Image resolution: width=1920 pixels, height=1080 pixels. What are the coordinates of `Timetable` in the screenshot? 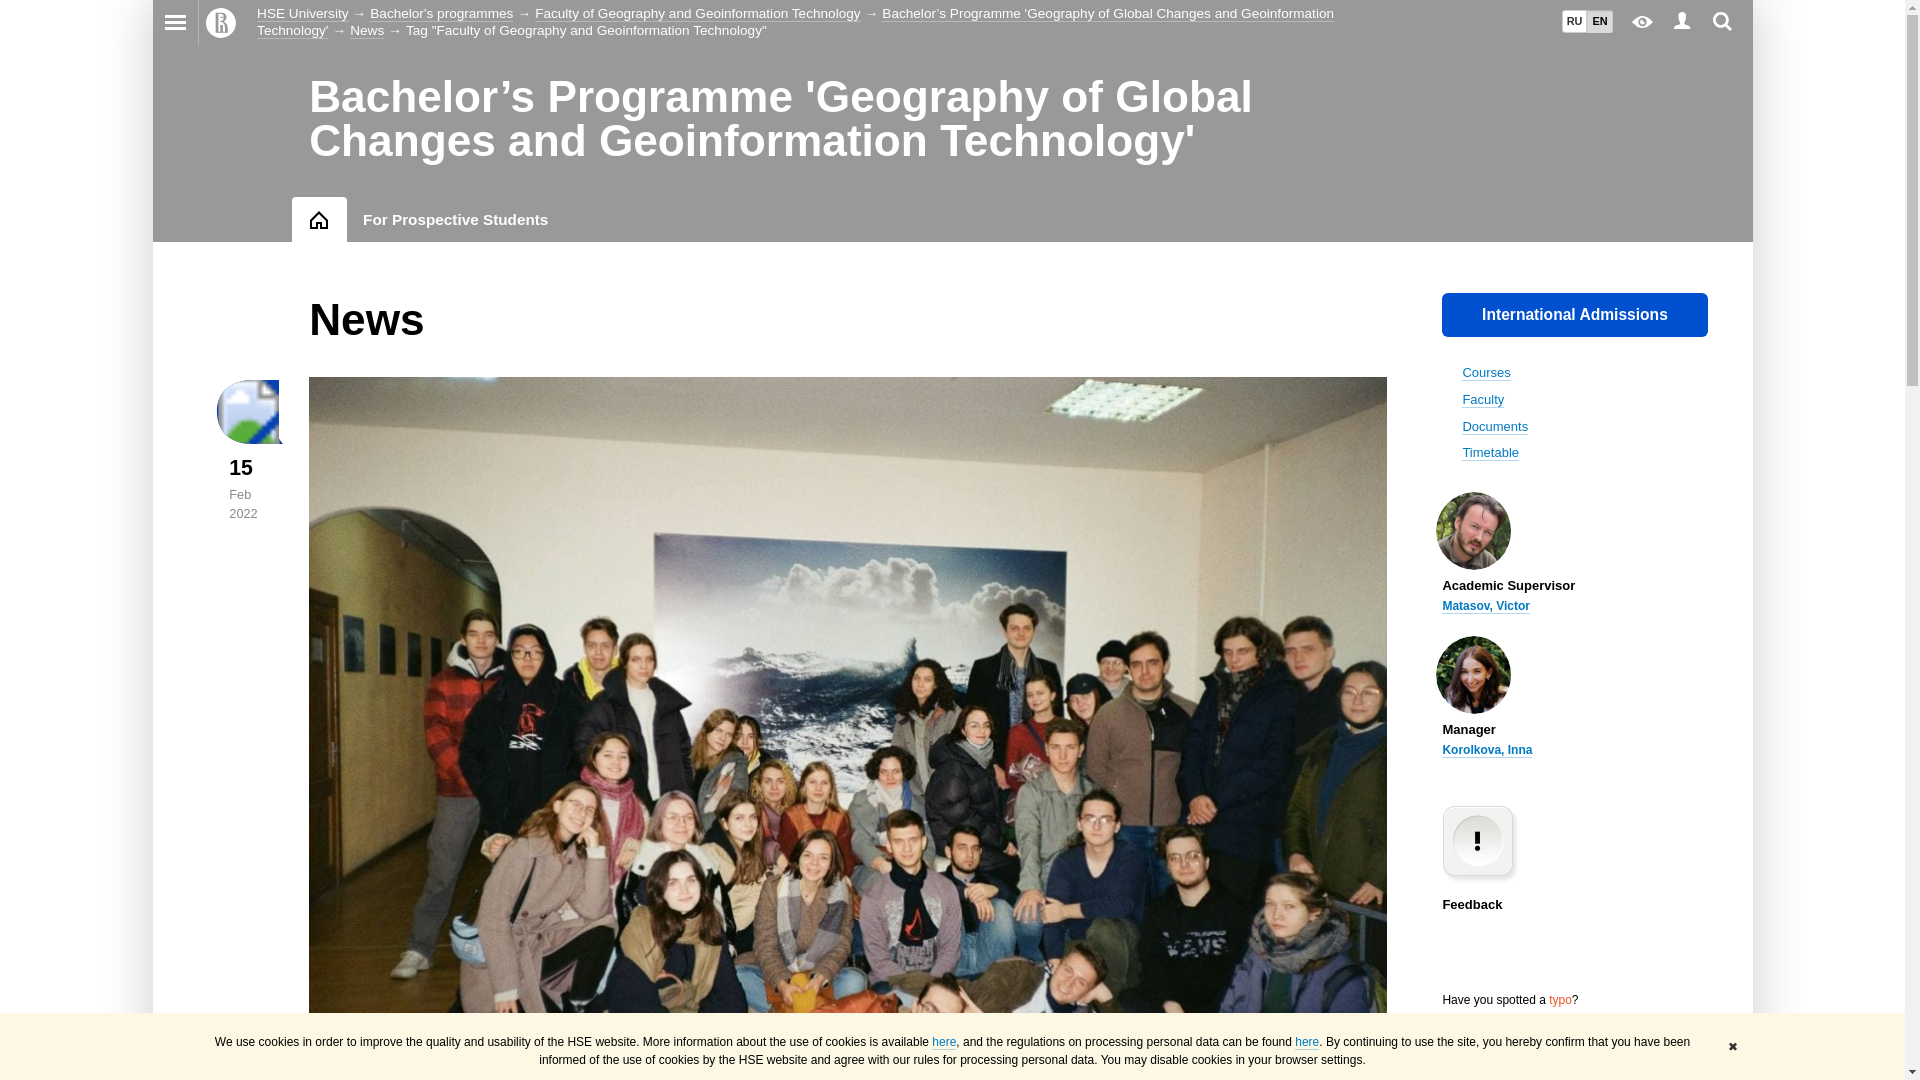 It's located at (1490, 452).